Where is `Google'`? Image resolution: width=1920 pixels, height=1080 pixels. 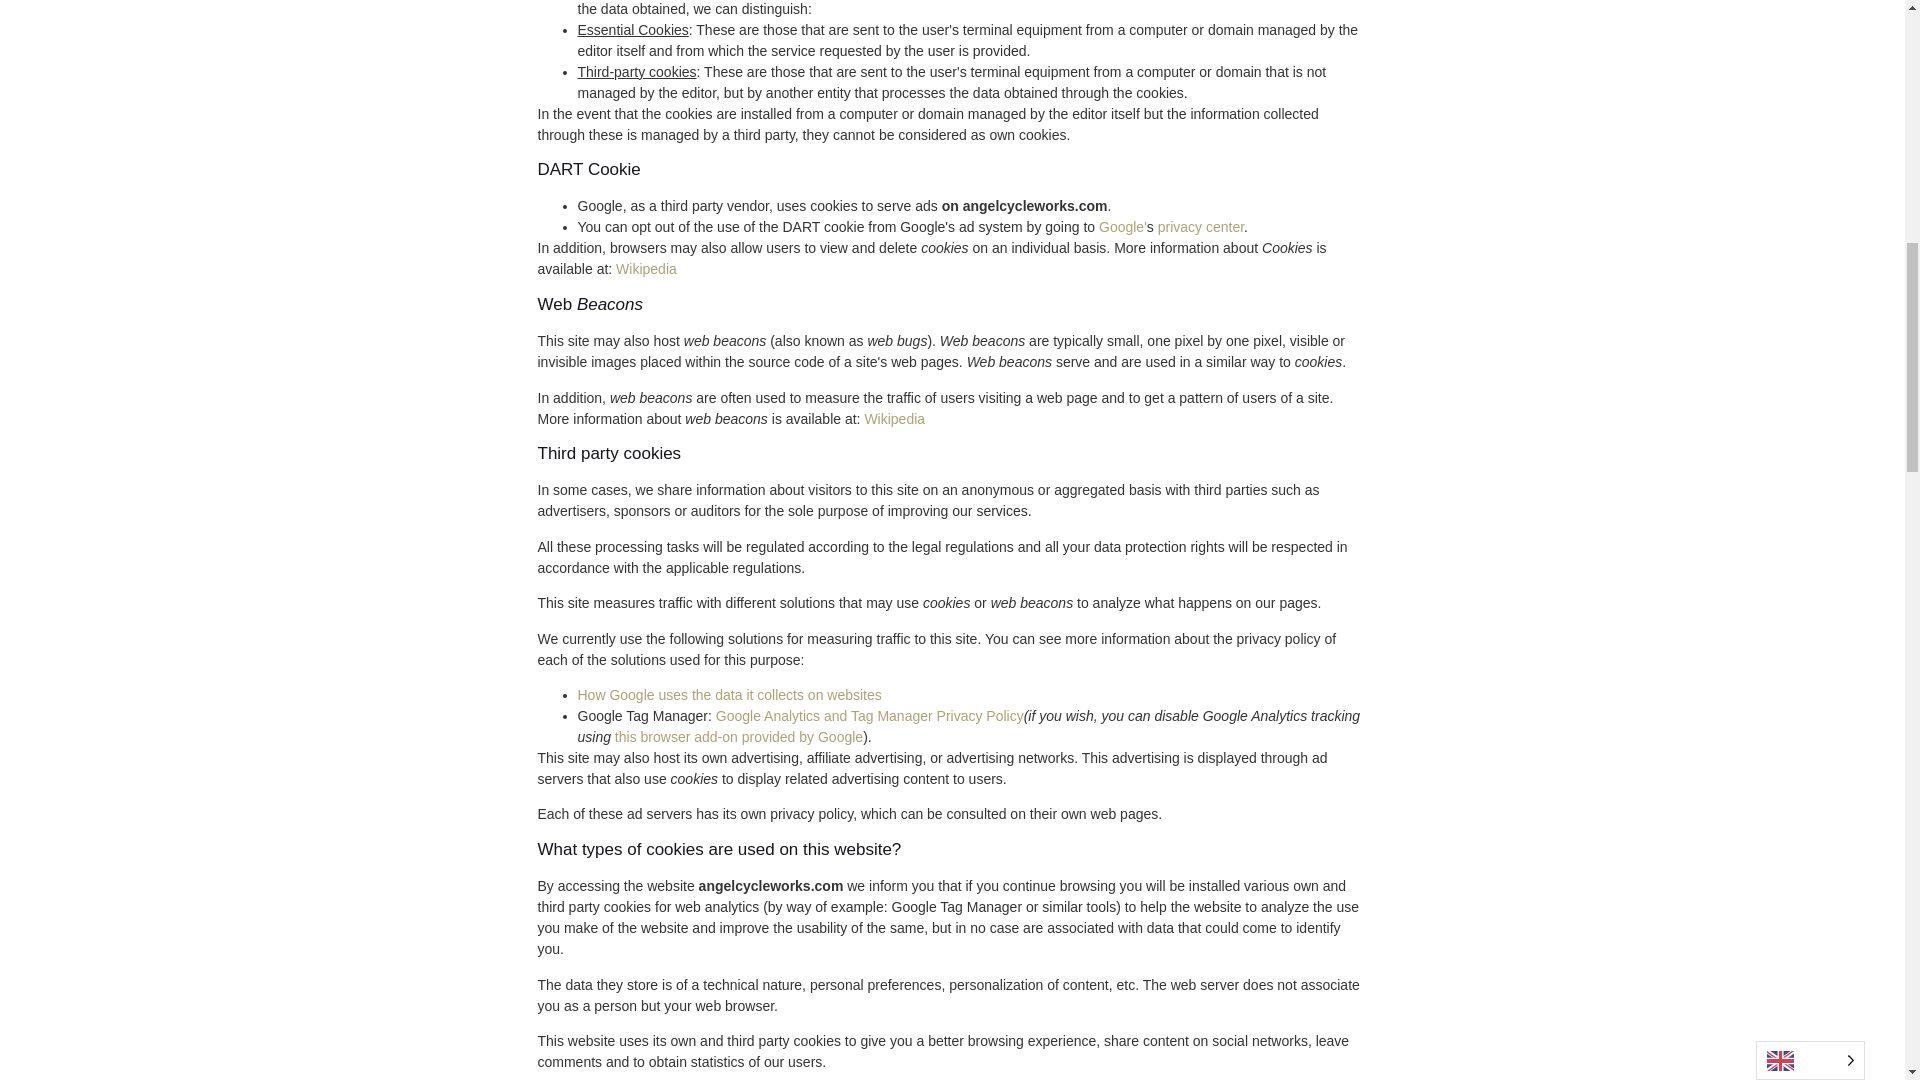
Google' is located at coordinates (1122, 227).